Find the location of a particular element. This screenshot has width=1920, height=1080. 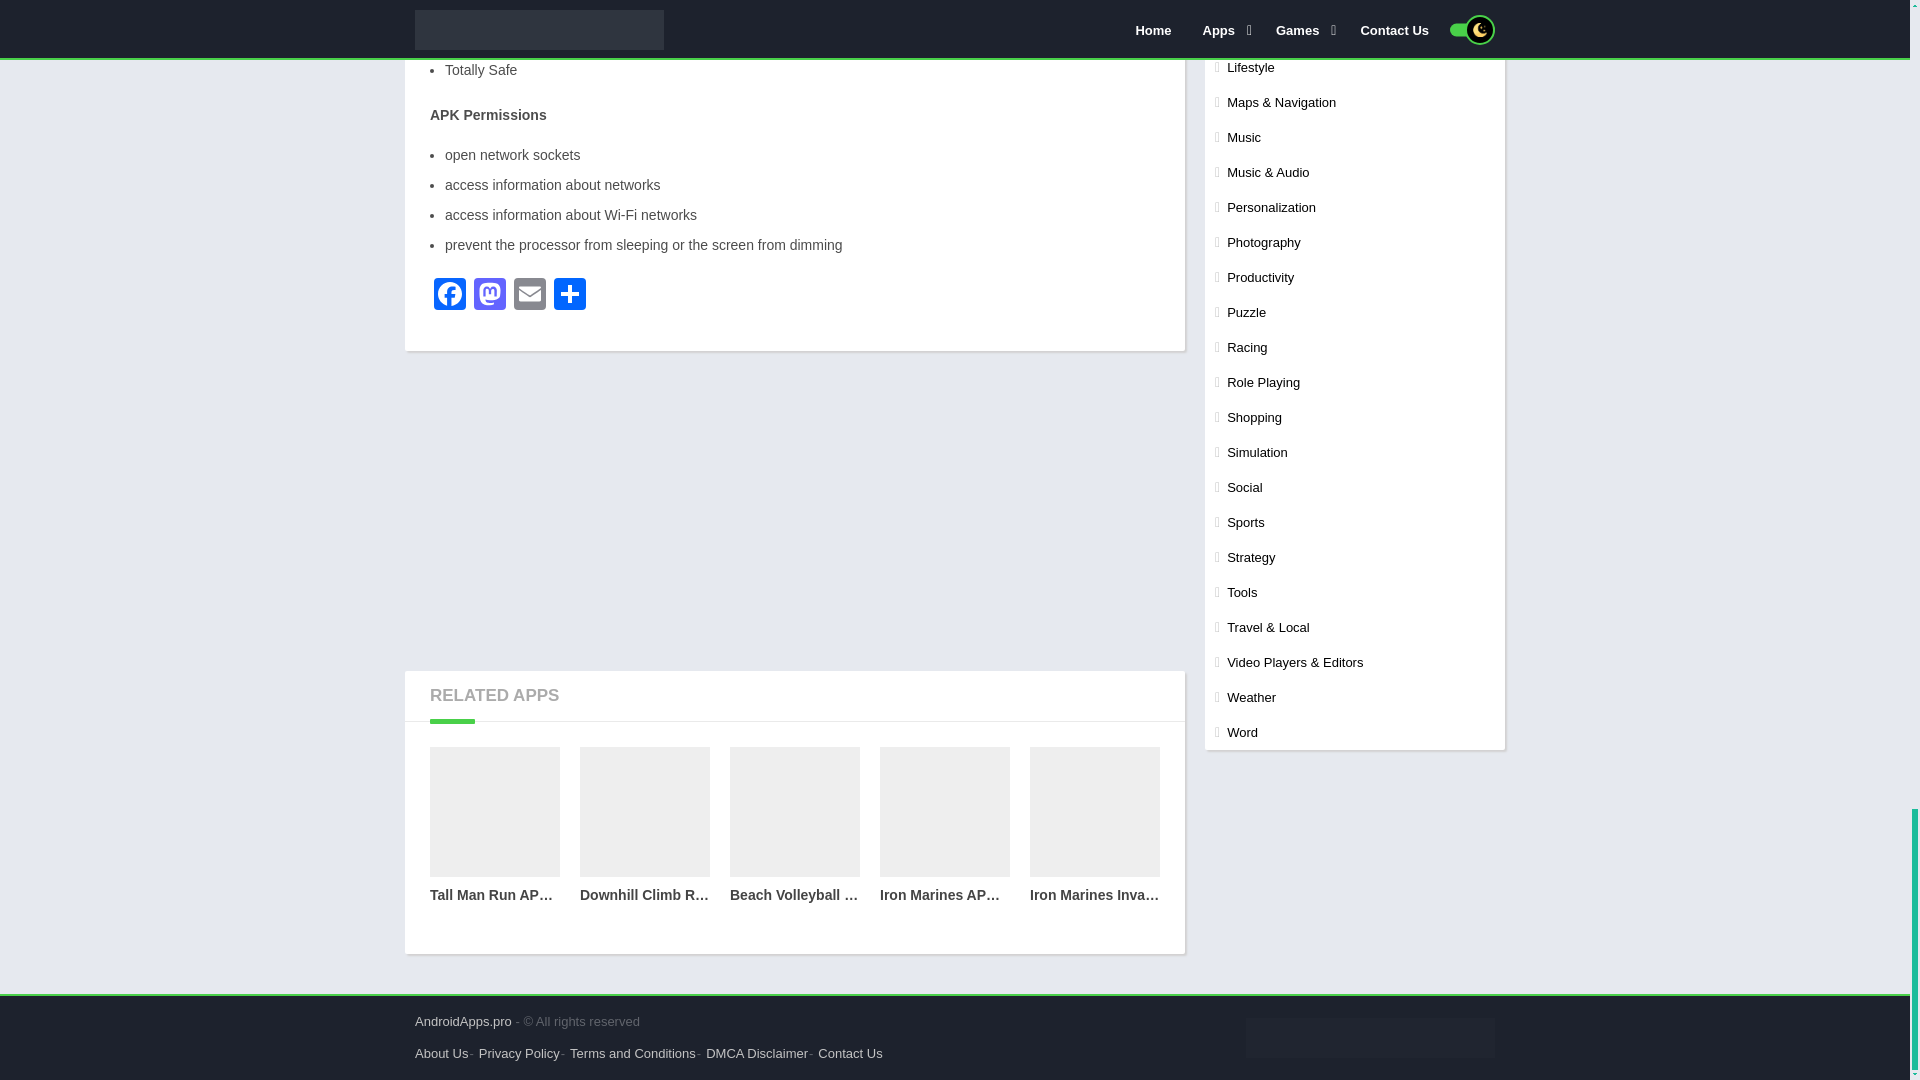

Facebook is located at coordinates (450, 296).